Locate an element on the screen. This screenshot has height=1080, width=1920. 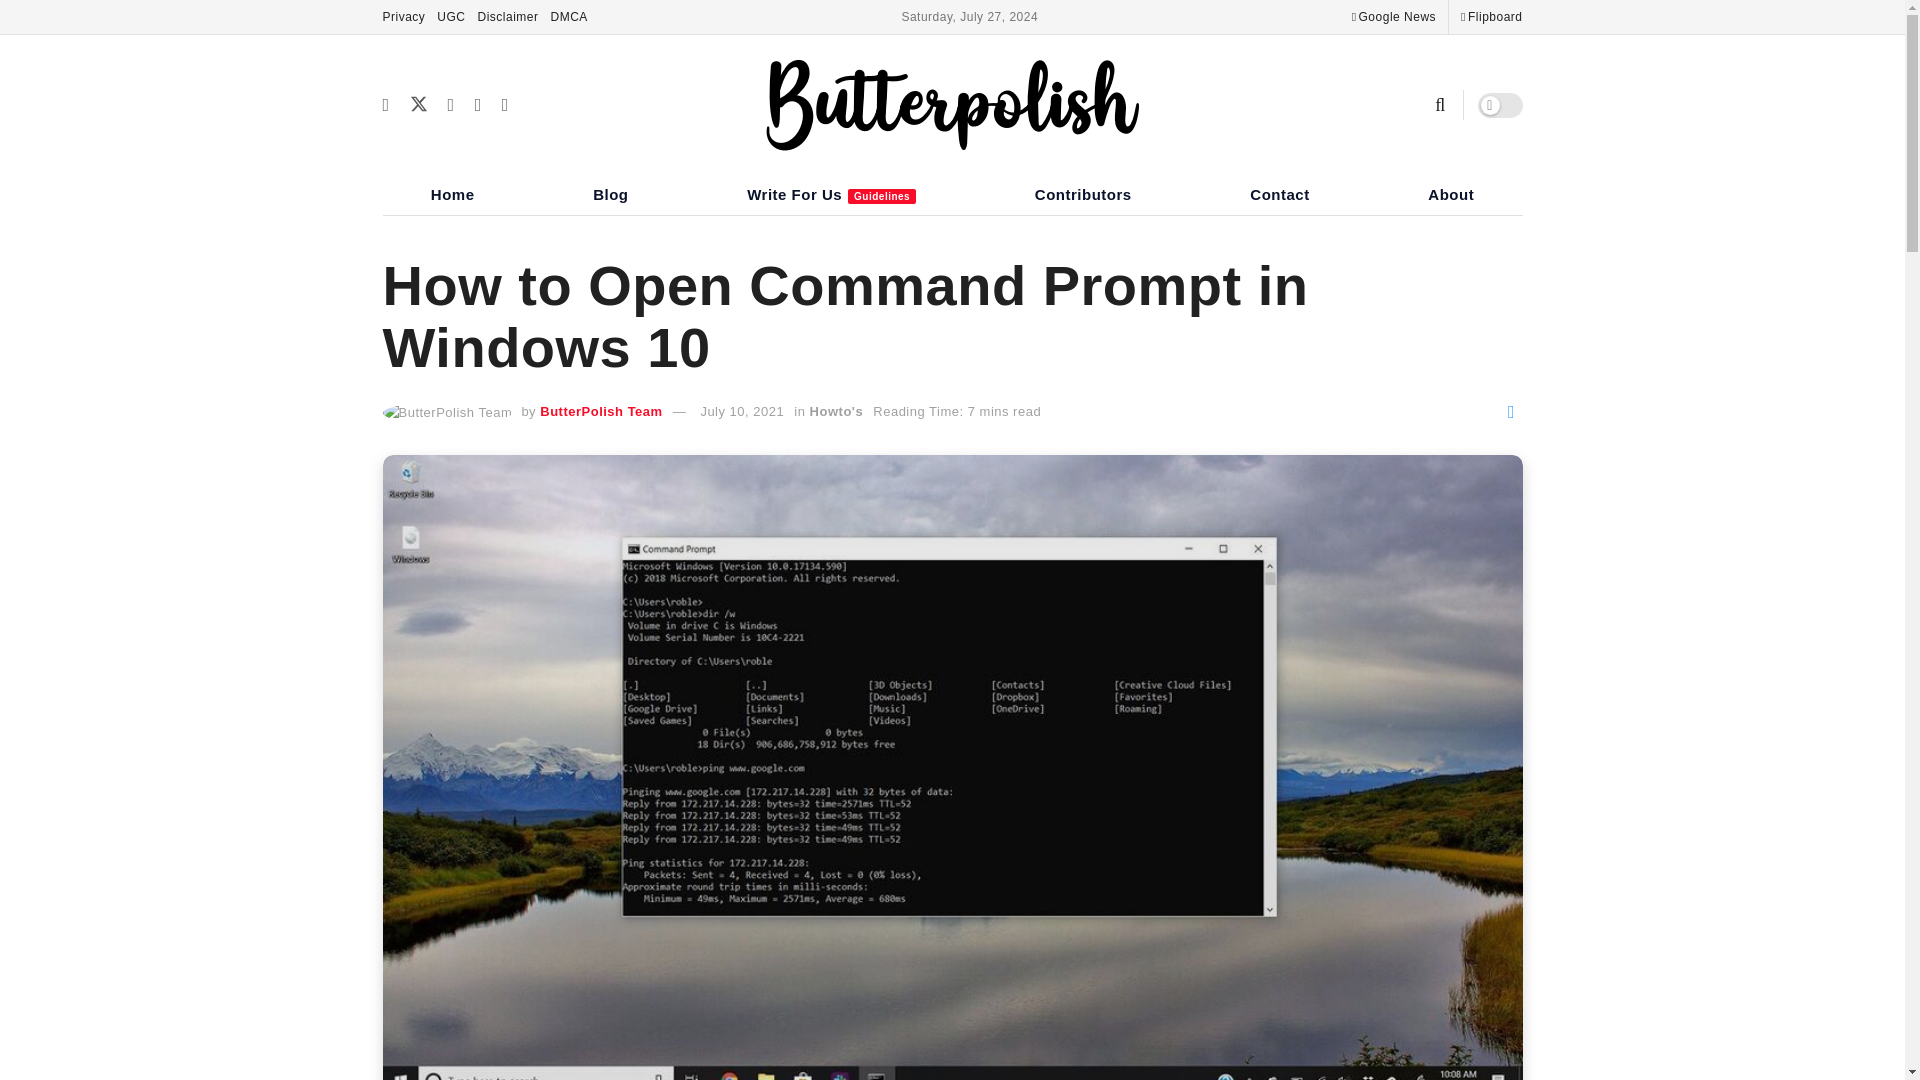
Contributors is located at coordinates (1083, 193).